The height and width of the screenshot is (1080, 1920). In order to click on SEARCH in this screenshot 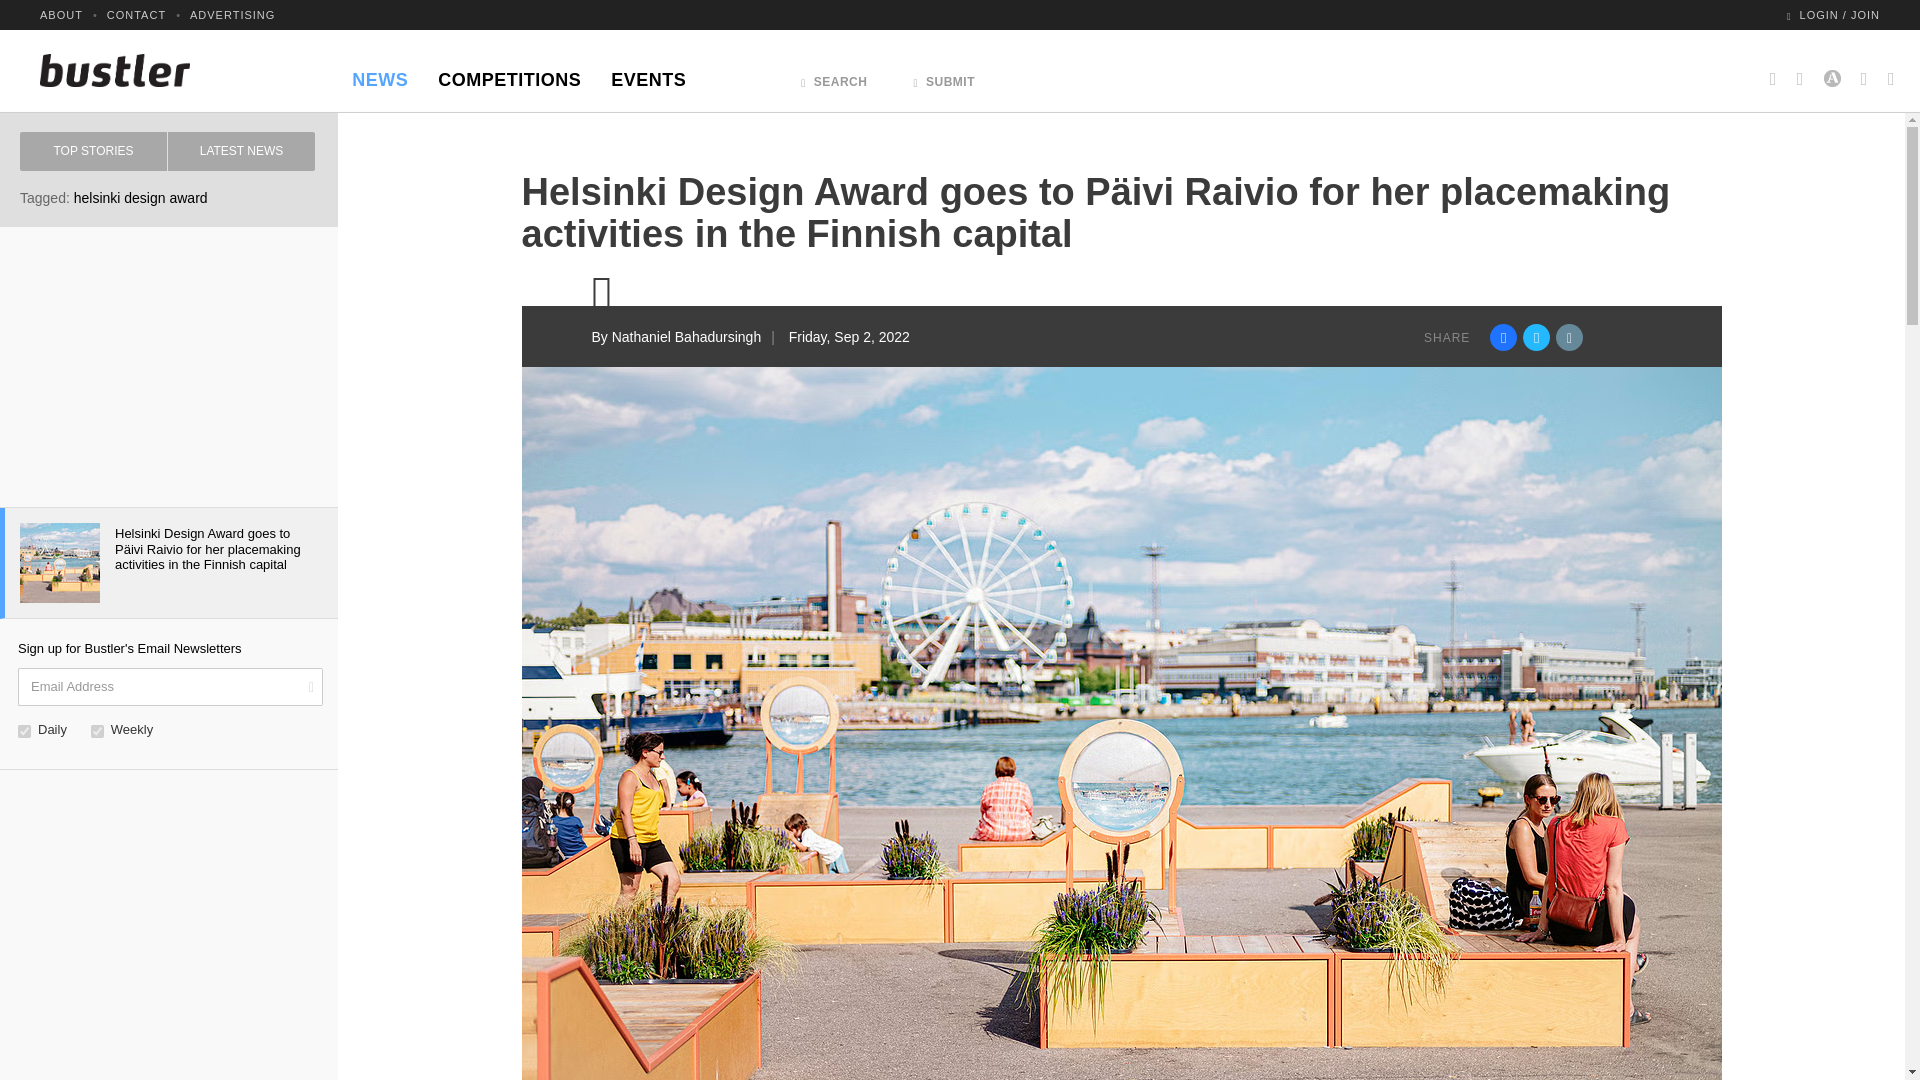, I will do `click(834, 76)`.